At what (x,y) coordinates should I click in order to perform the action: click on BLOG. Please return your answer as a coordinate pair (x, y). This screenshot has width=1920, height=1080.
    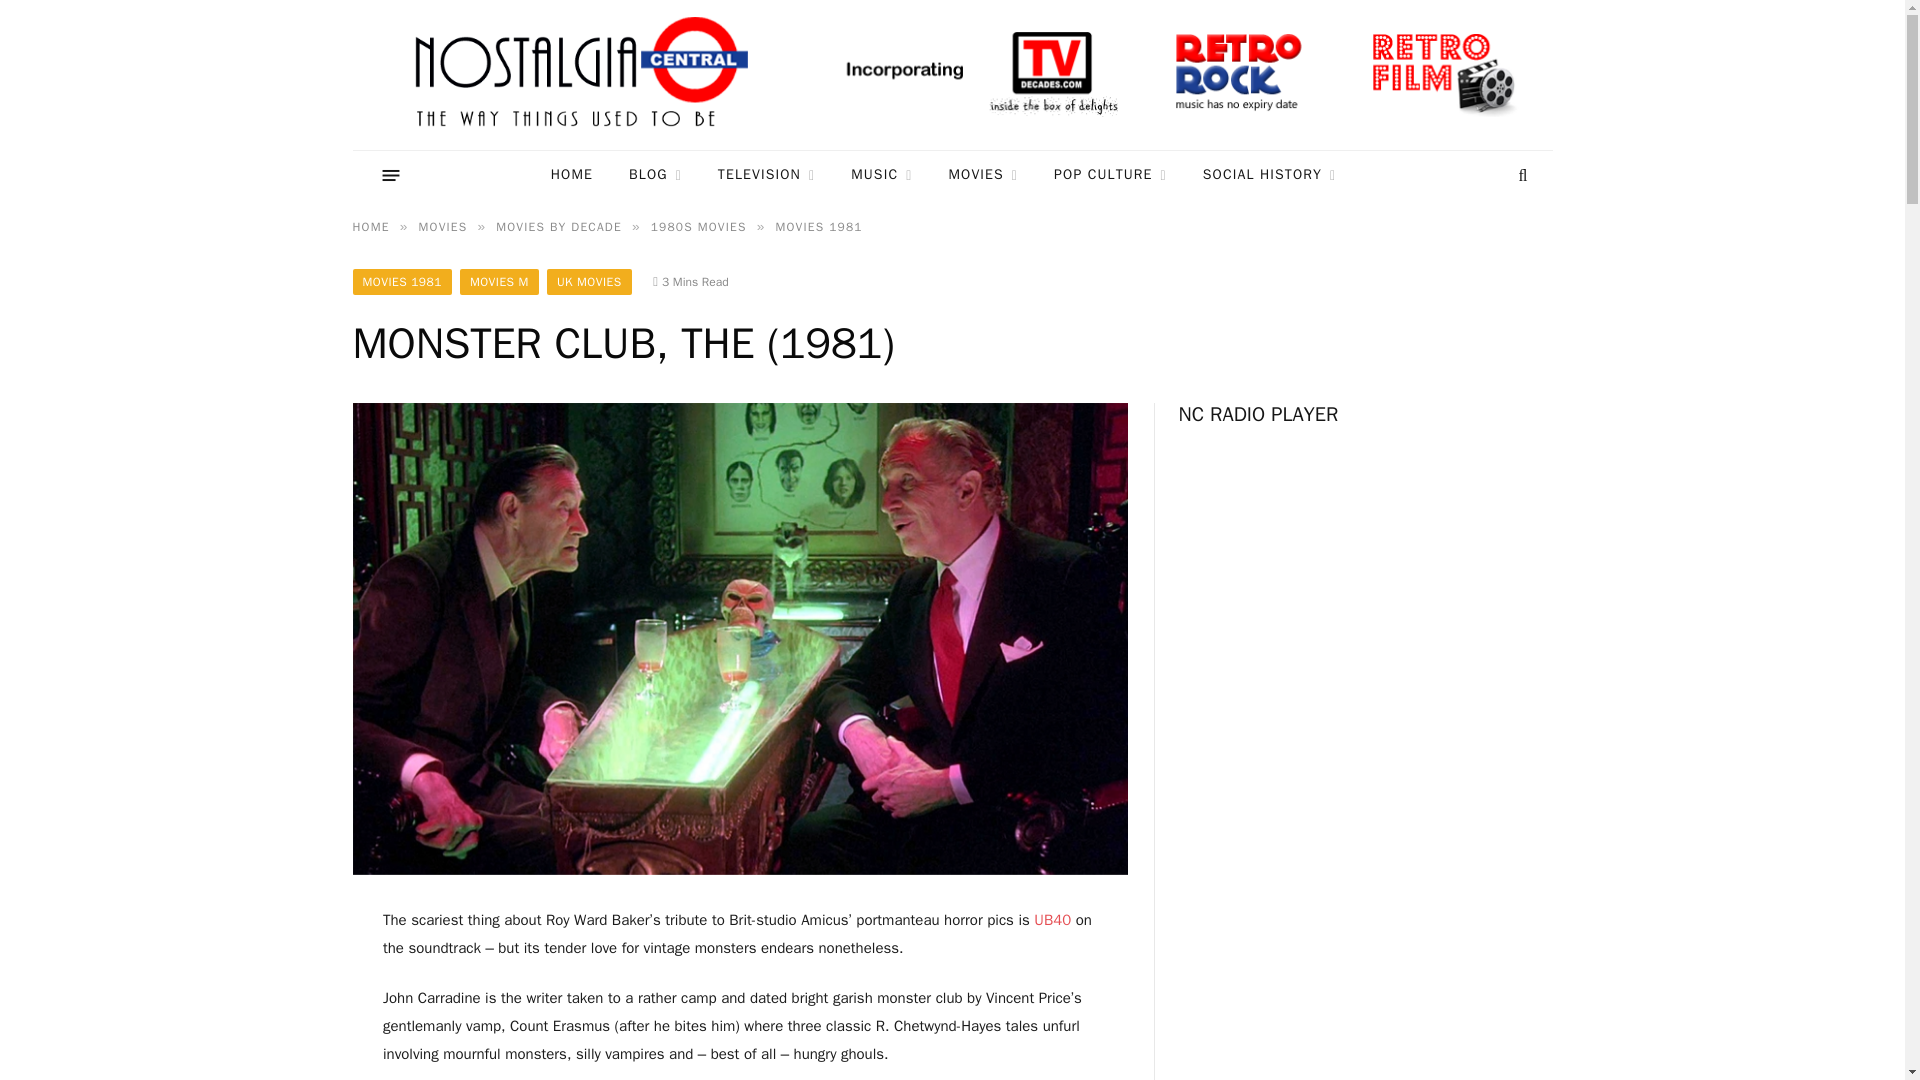
    Looking at the image, I should click on (655, 175).